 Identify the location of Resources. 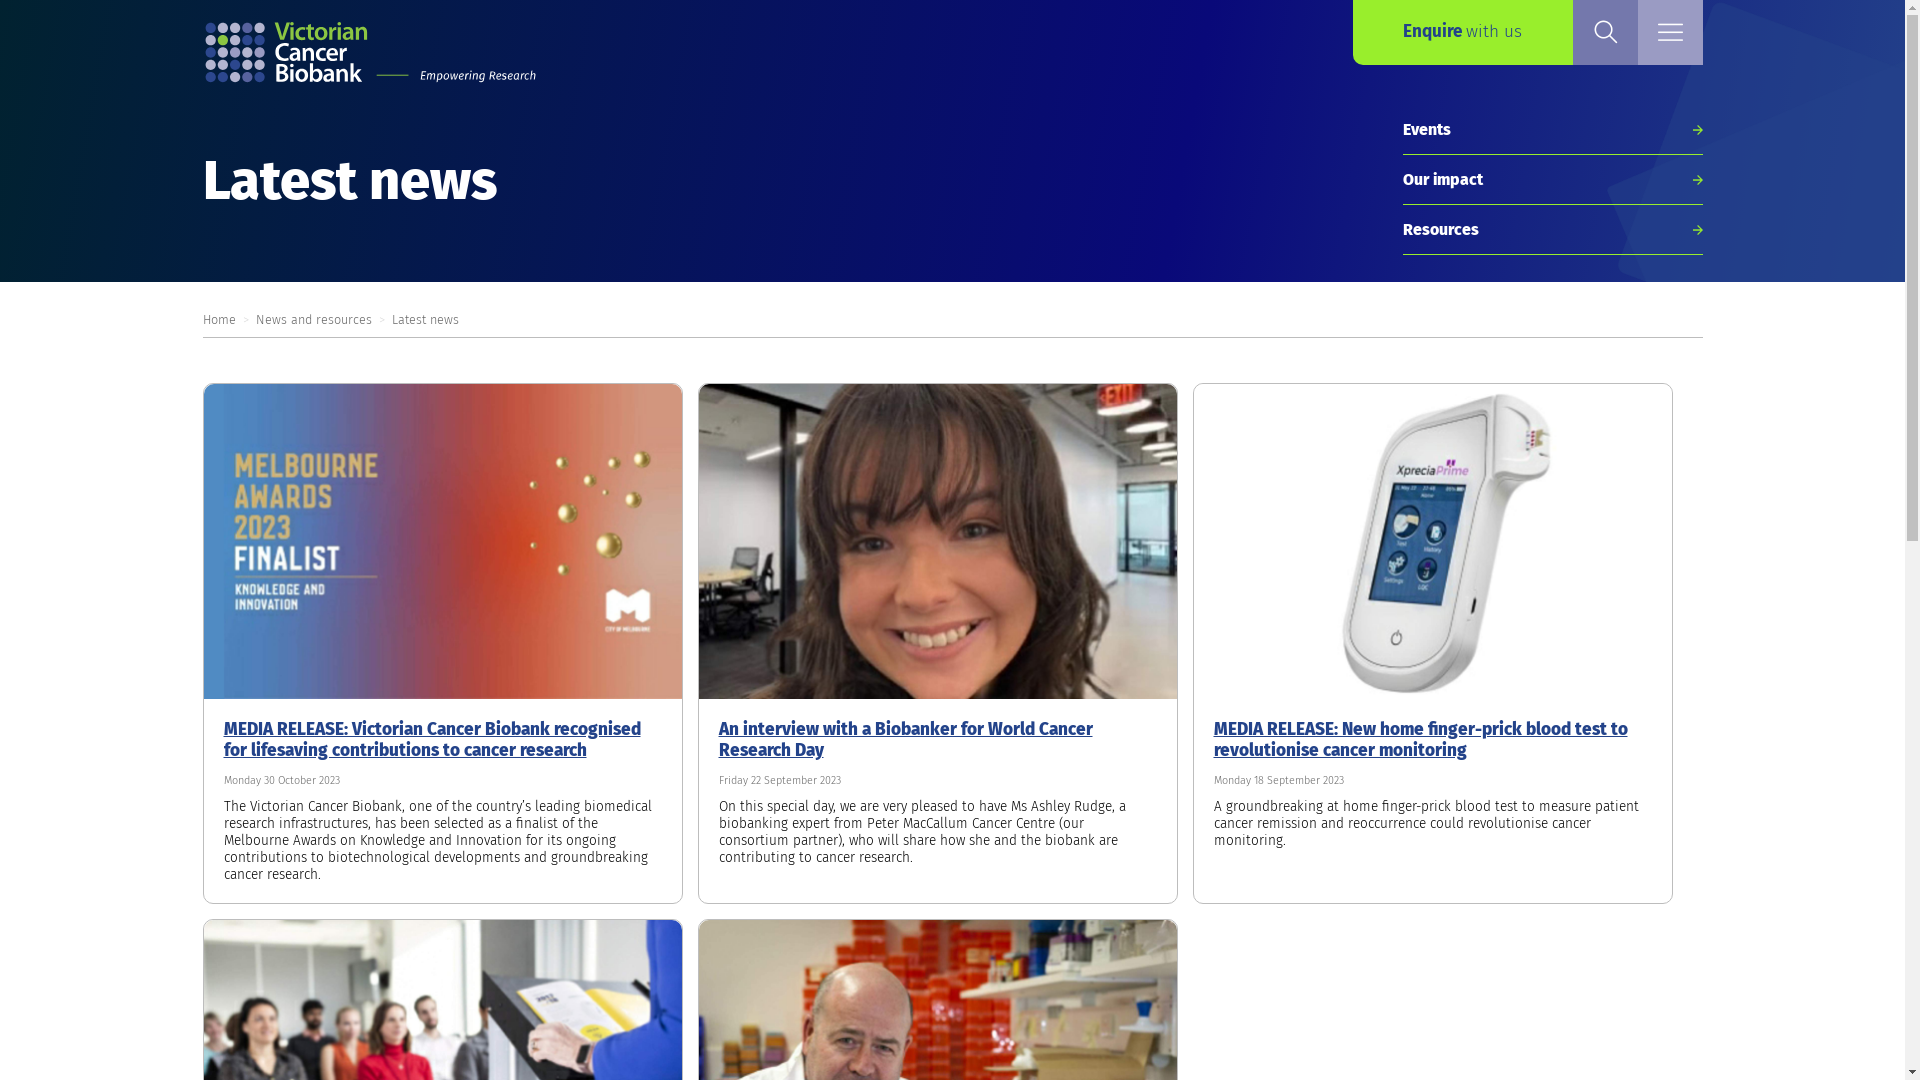
(1552, 230).